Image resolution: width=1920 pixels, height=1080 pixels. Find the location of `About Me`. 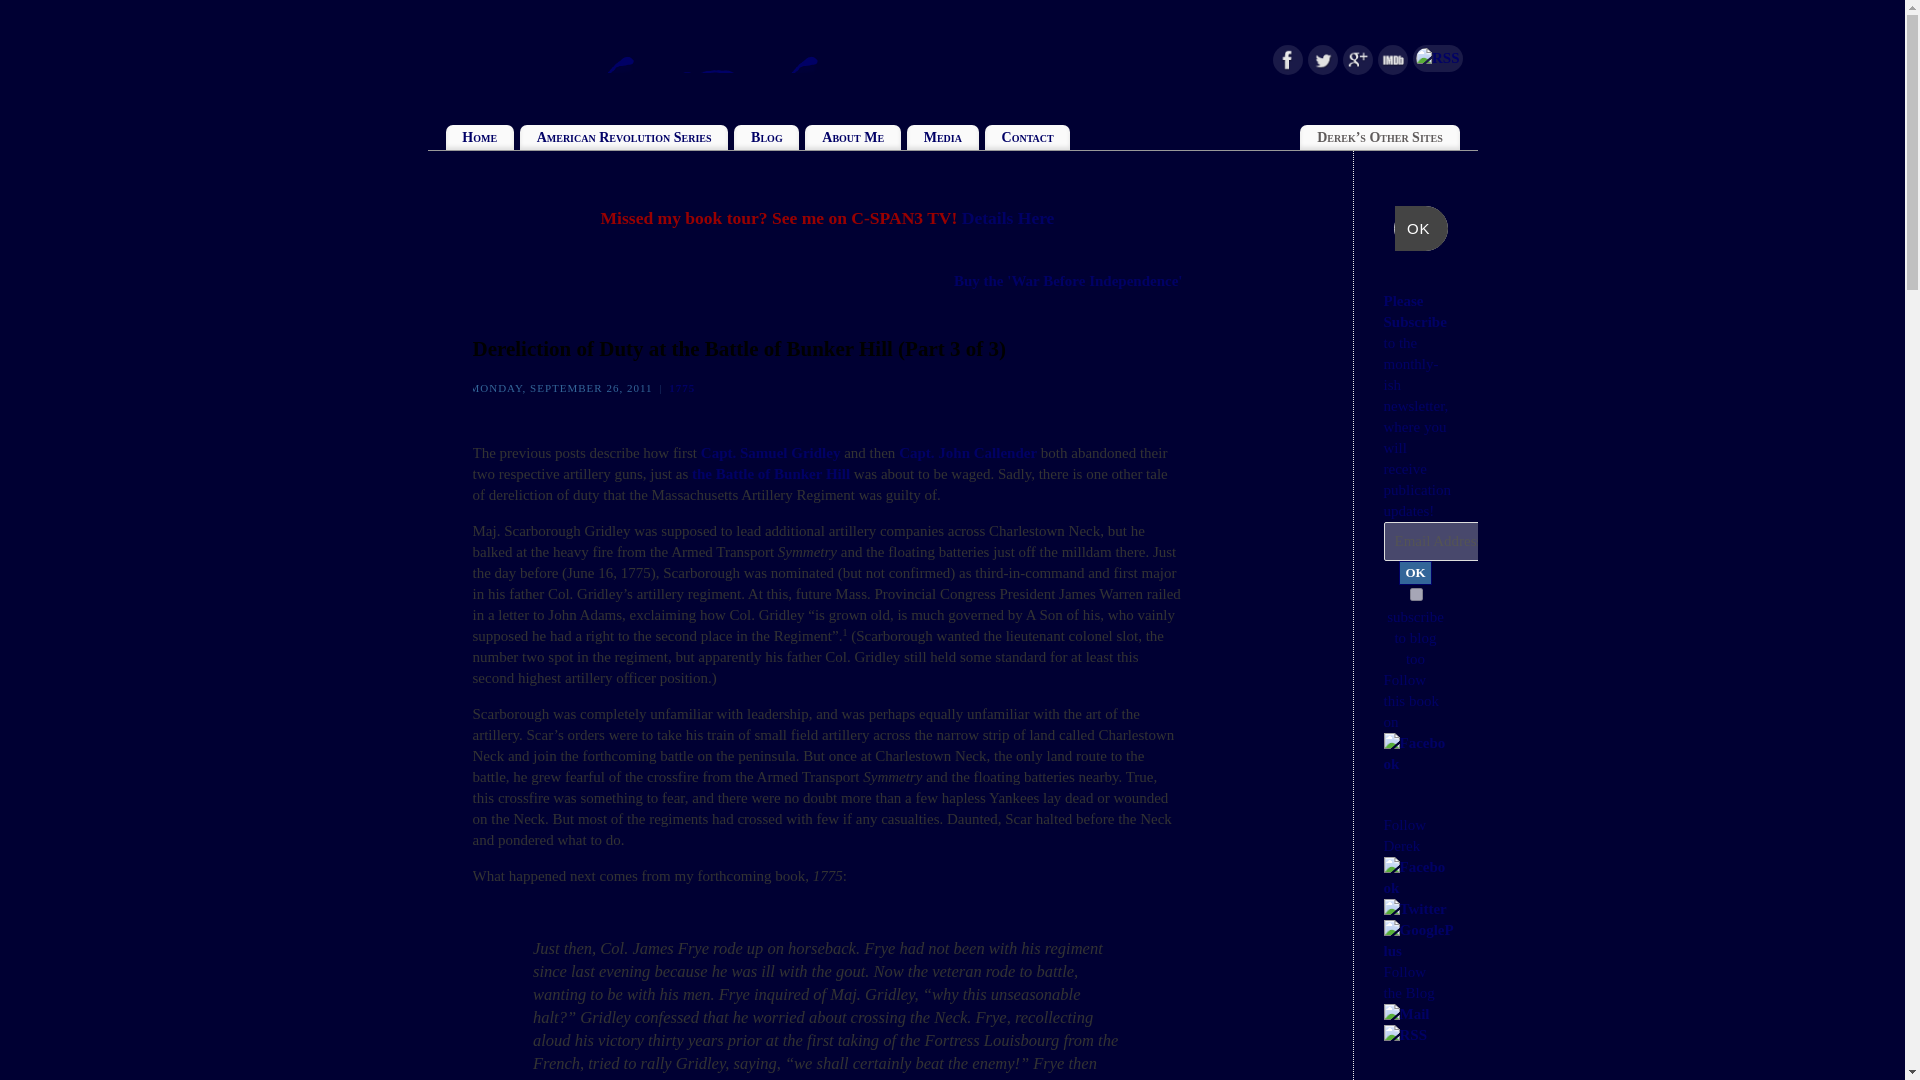

About Me is located at coordinates (852, 138).